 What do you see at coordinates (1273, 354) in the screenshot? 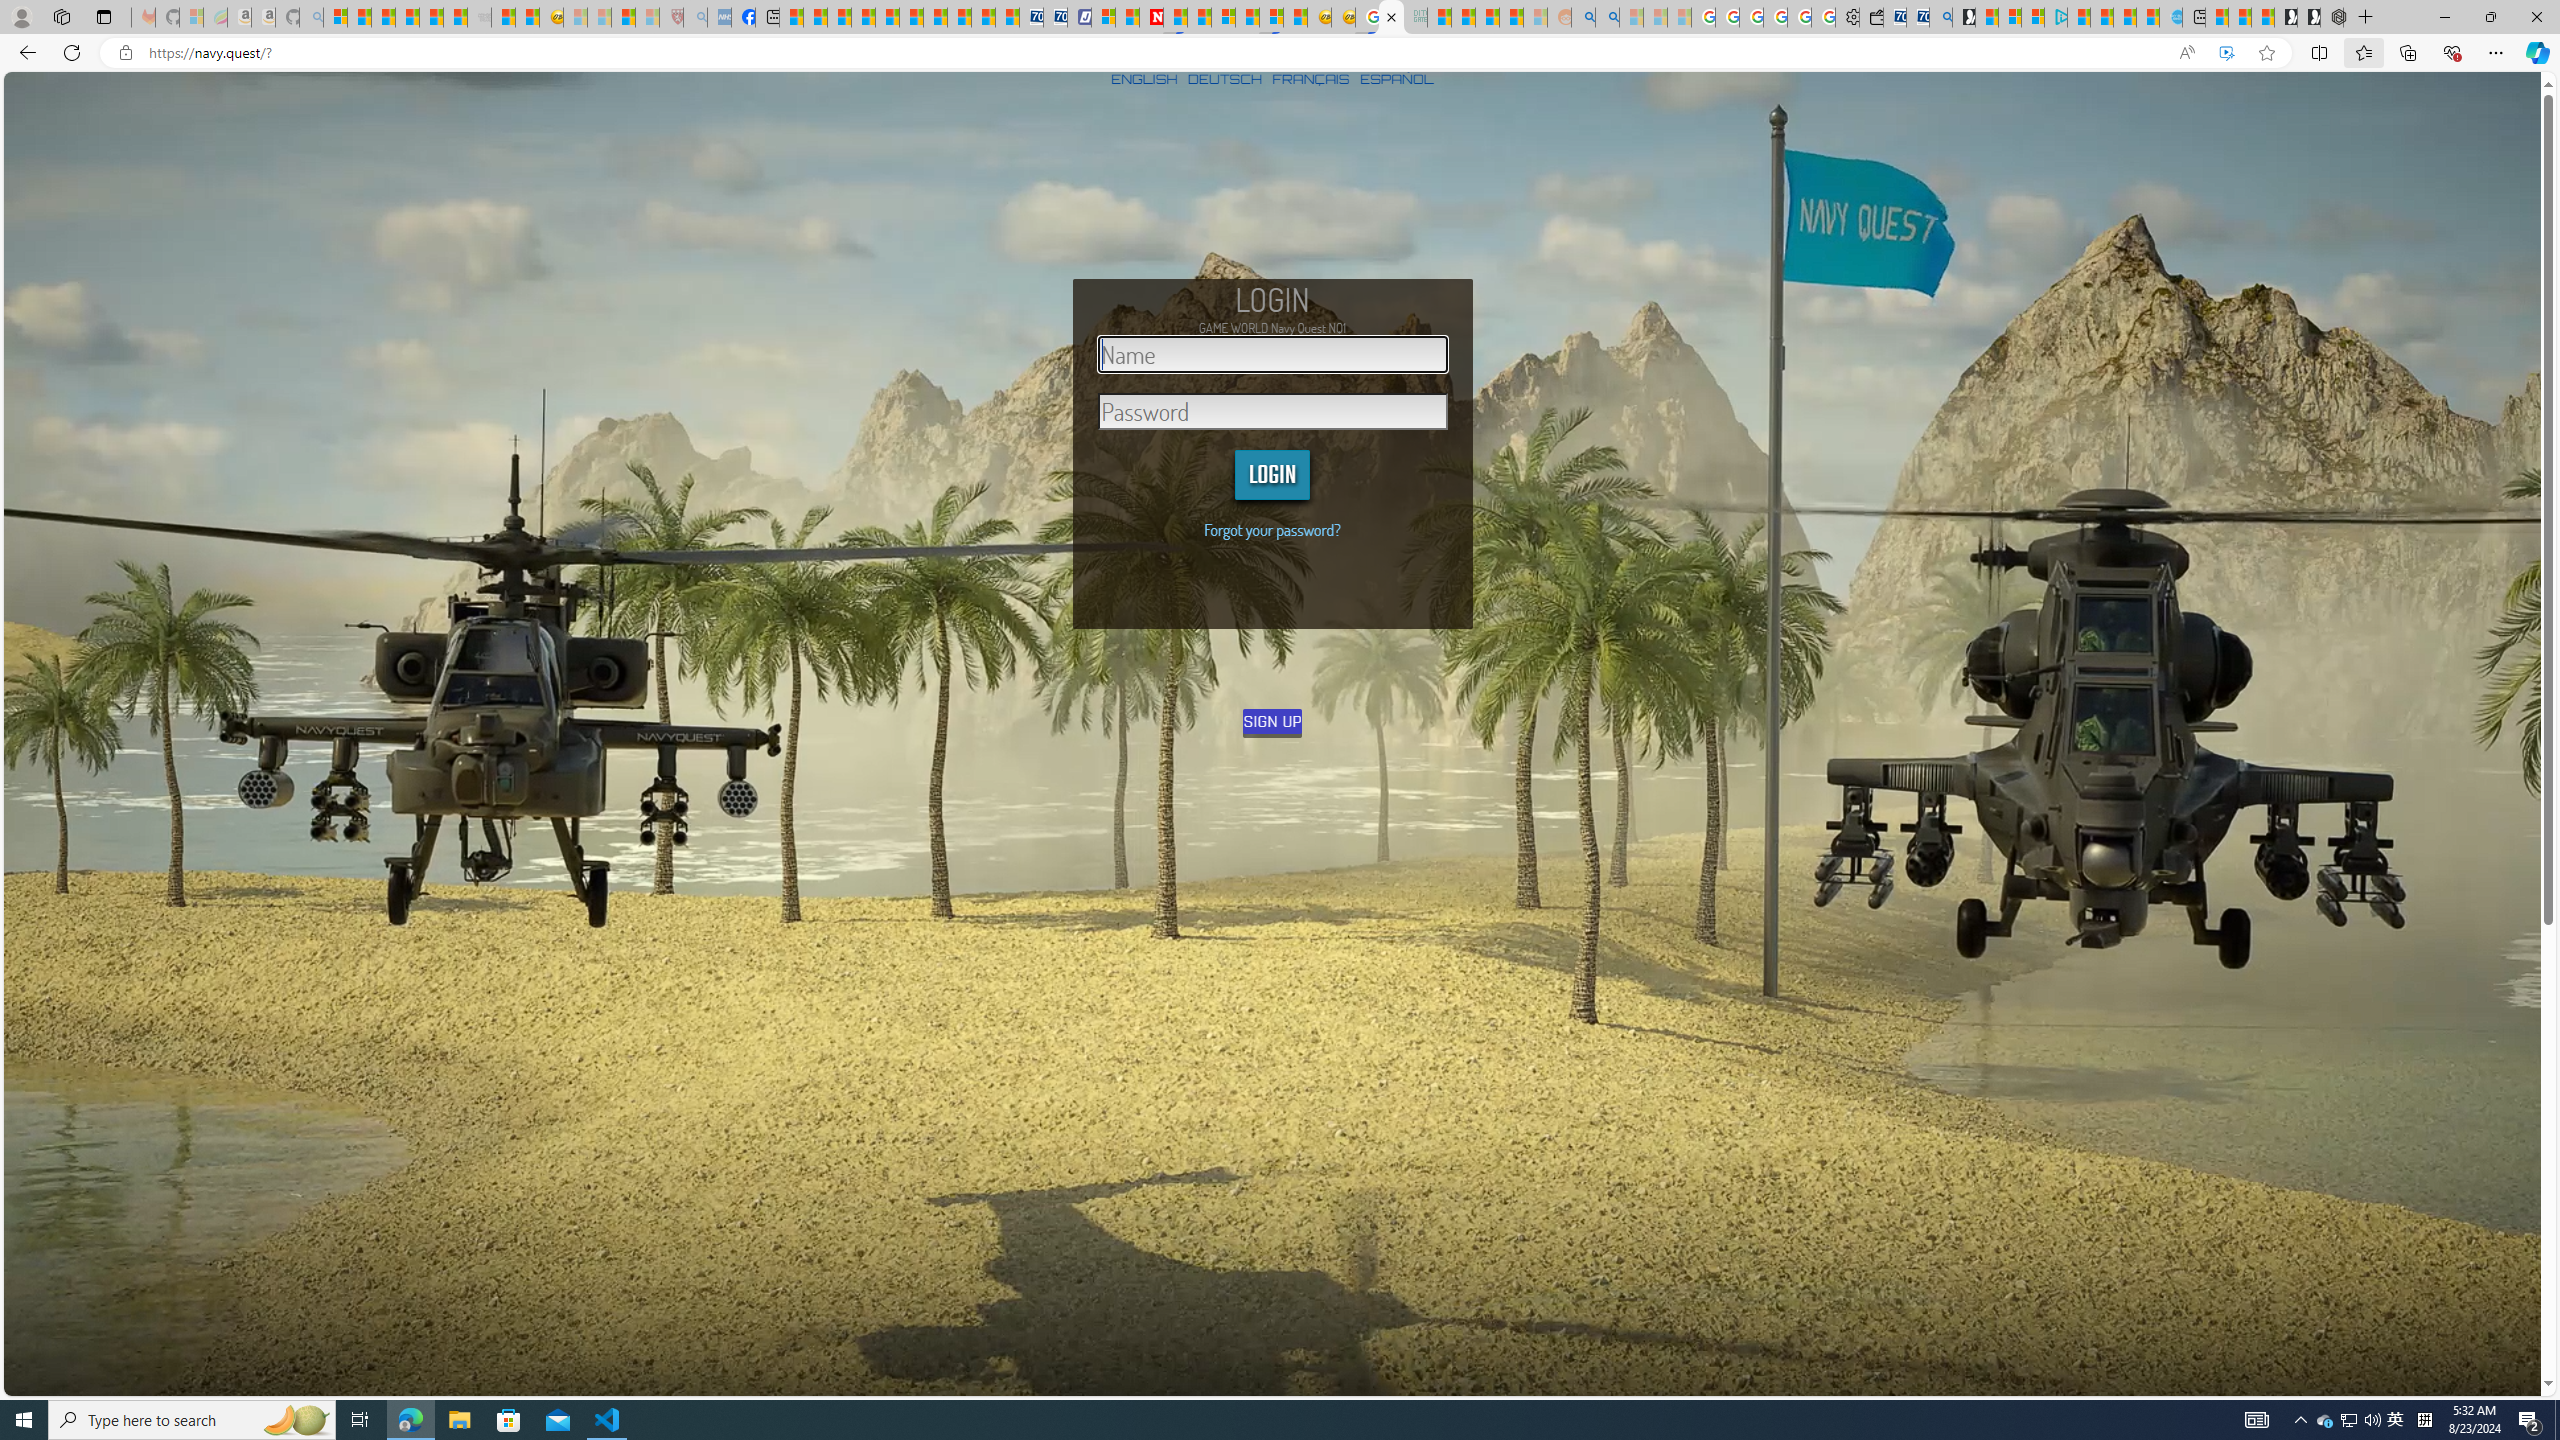
I see `Name` at bounding box center [1273, 354].